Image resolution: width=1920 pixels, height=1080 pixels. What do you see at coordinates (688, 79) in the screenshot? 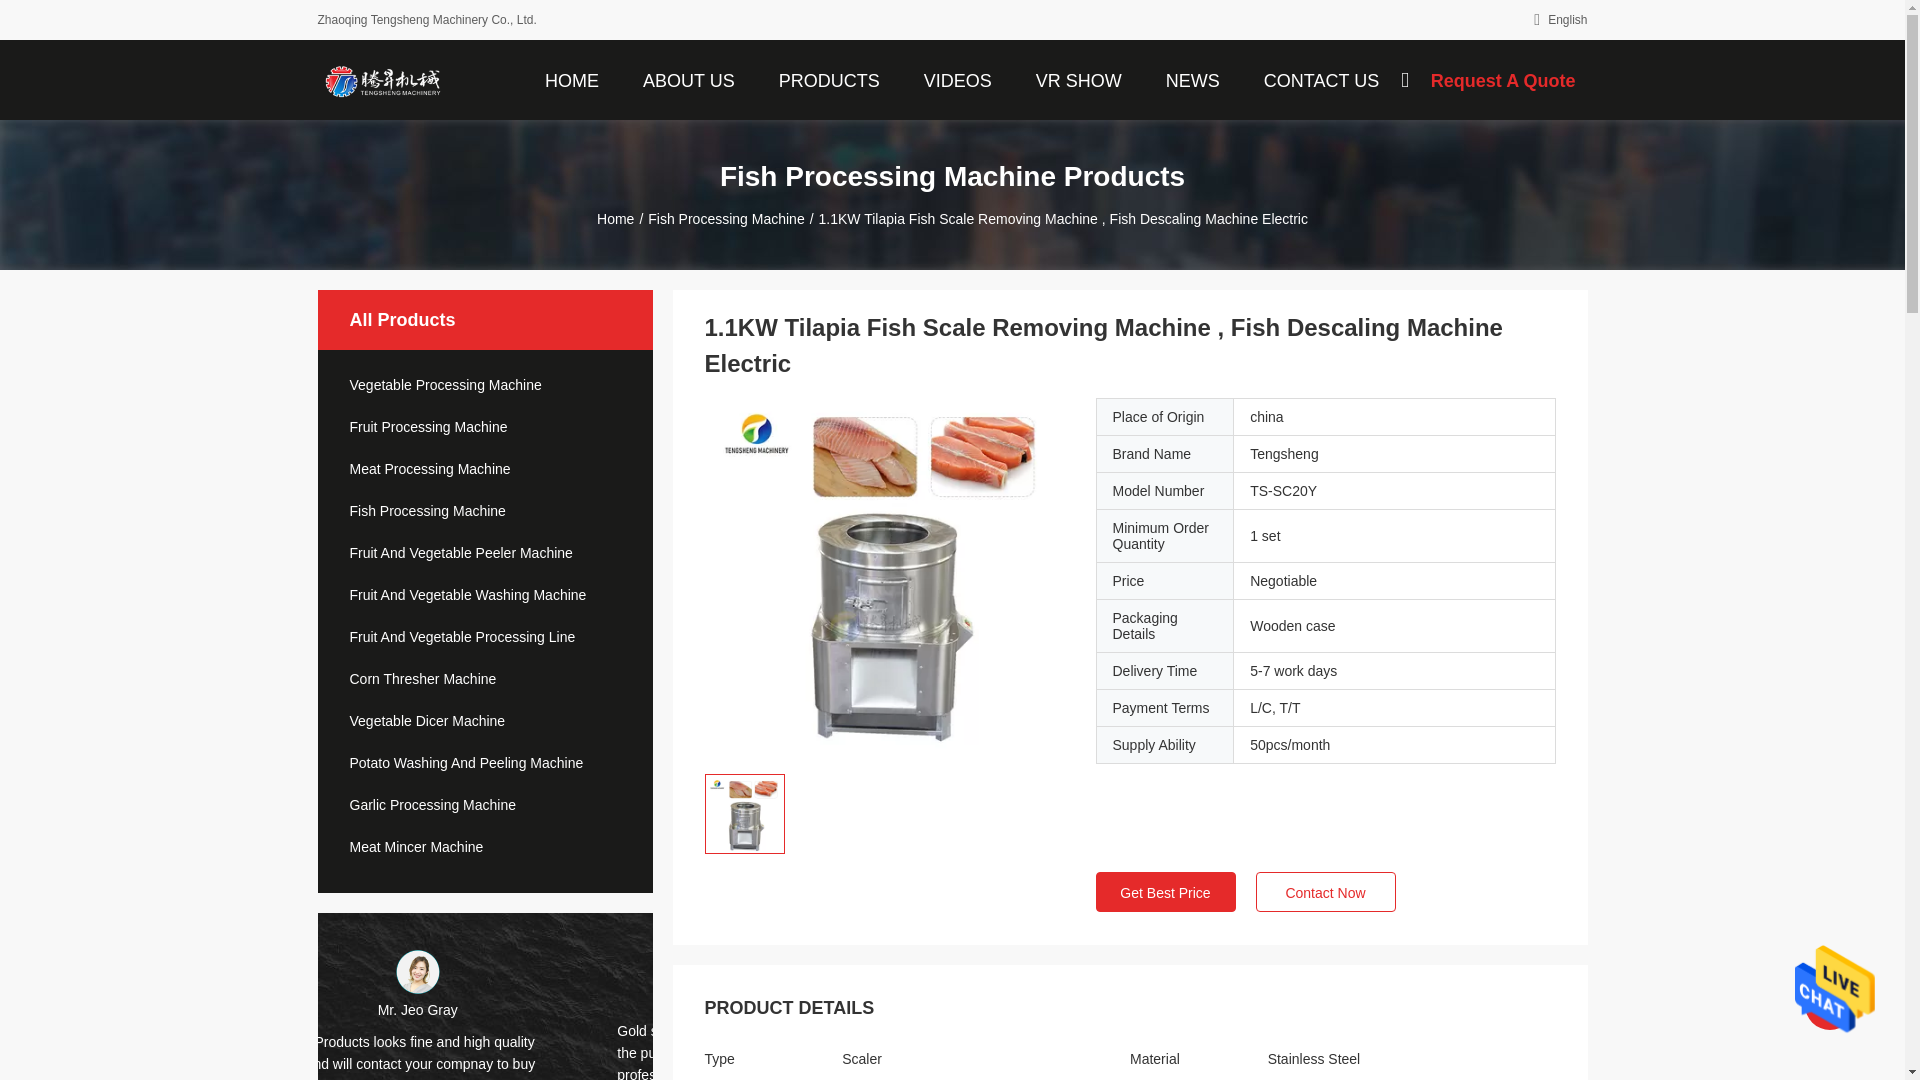
I see `ABOUT US` at bounding box center [688, 79].